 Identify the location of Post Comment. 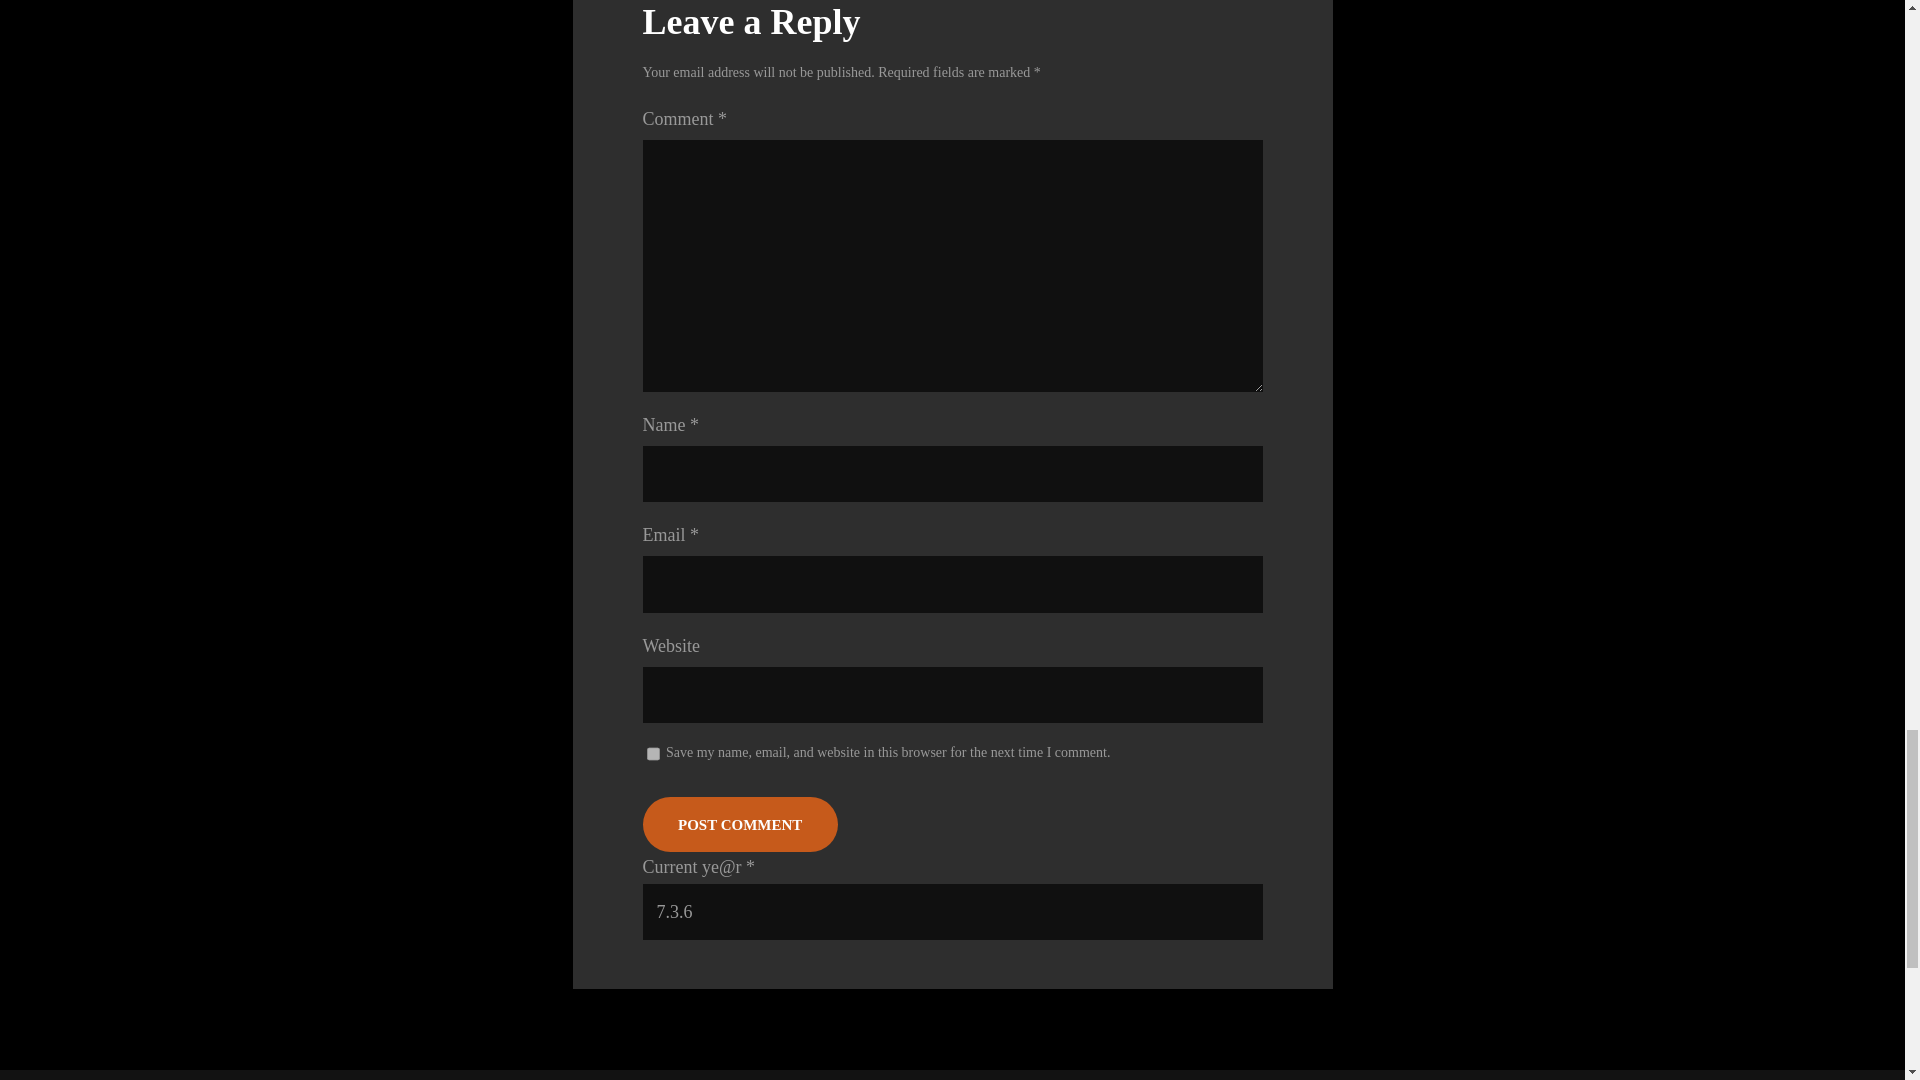
(739, 824).